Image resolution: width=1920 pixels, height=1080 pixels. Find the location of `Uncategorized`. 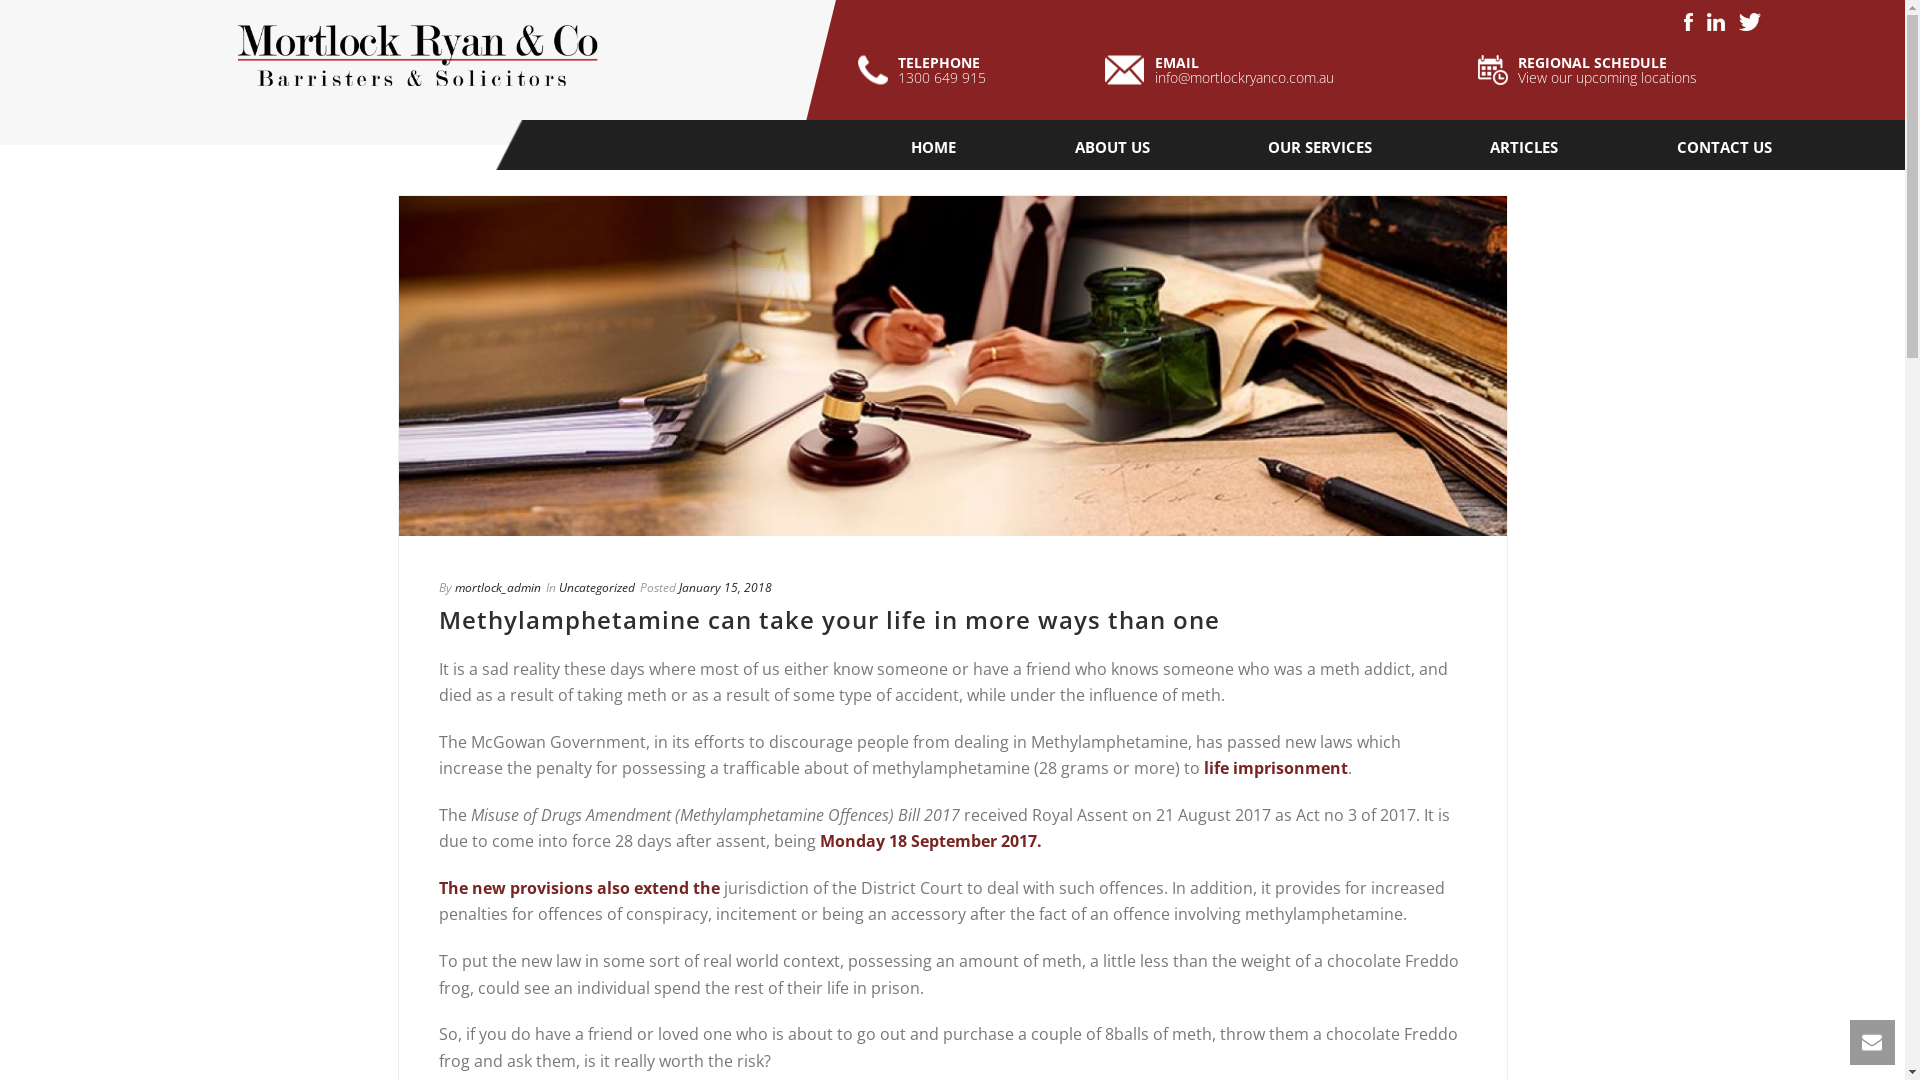

Uncategorized is located at coordinates (596, 588).